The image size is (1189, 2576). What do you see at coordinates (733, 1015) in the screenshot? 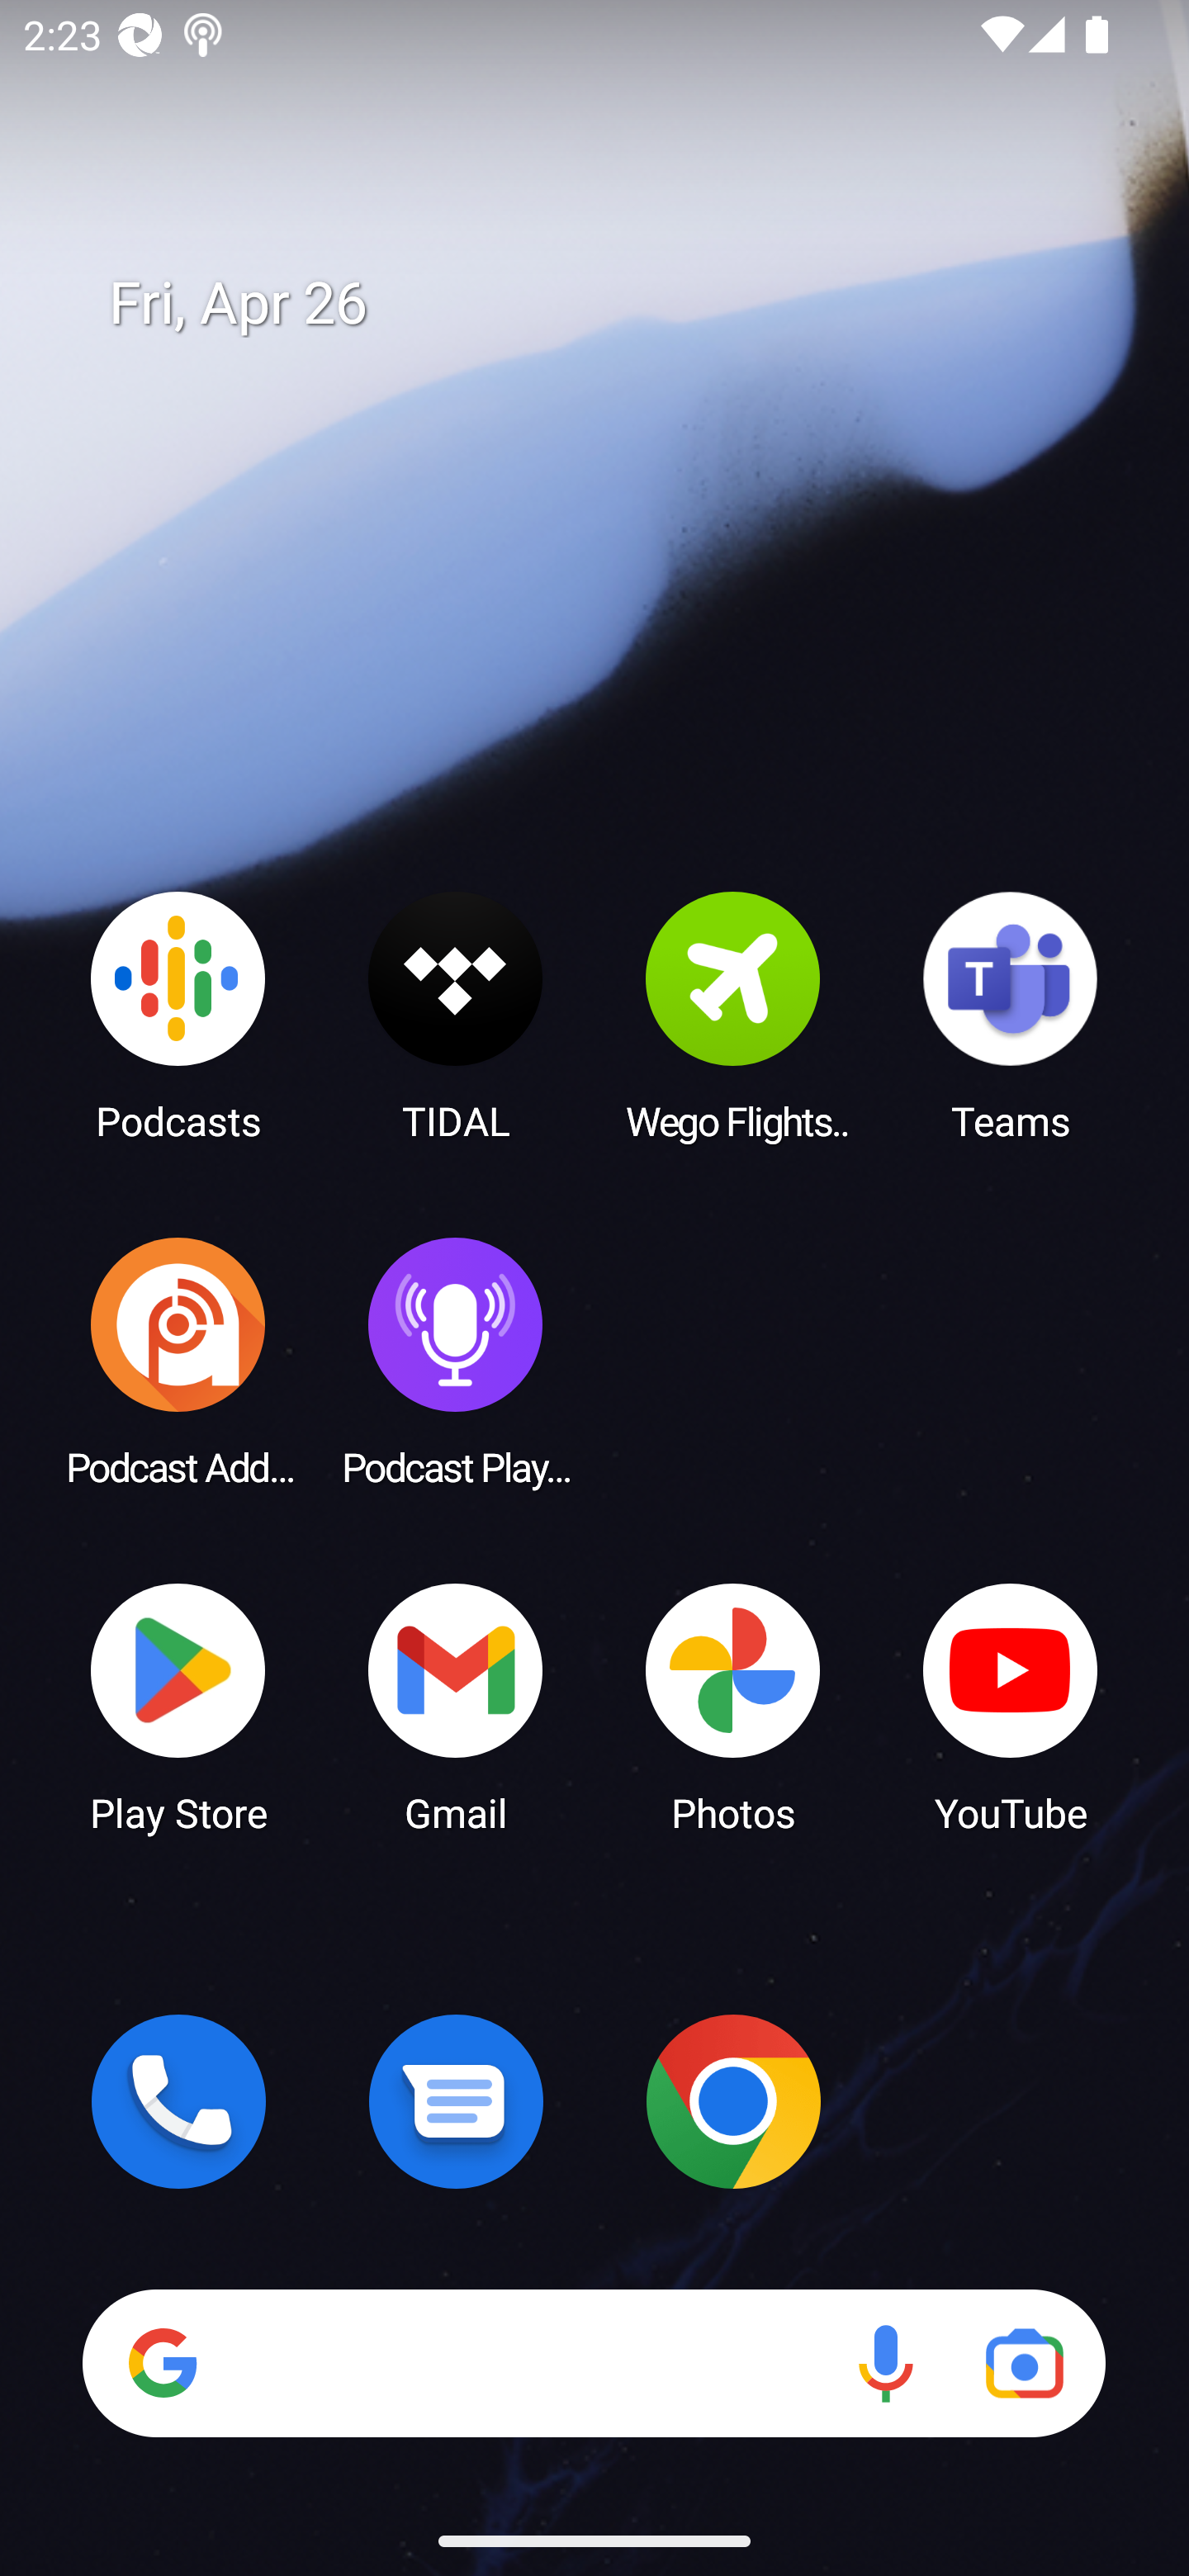
I see `Wego Flights & Hotels` at bounding box center [733, 1015].